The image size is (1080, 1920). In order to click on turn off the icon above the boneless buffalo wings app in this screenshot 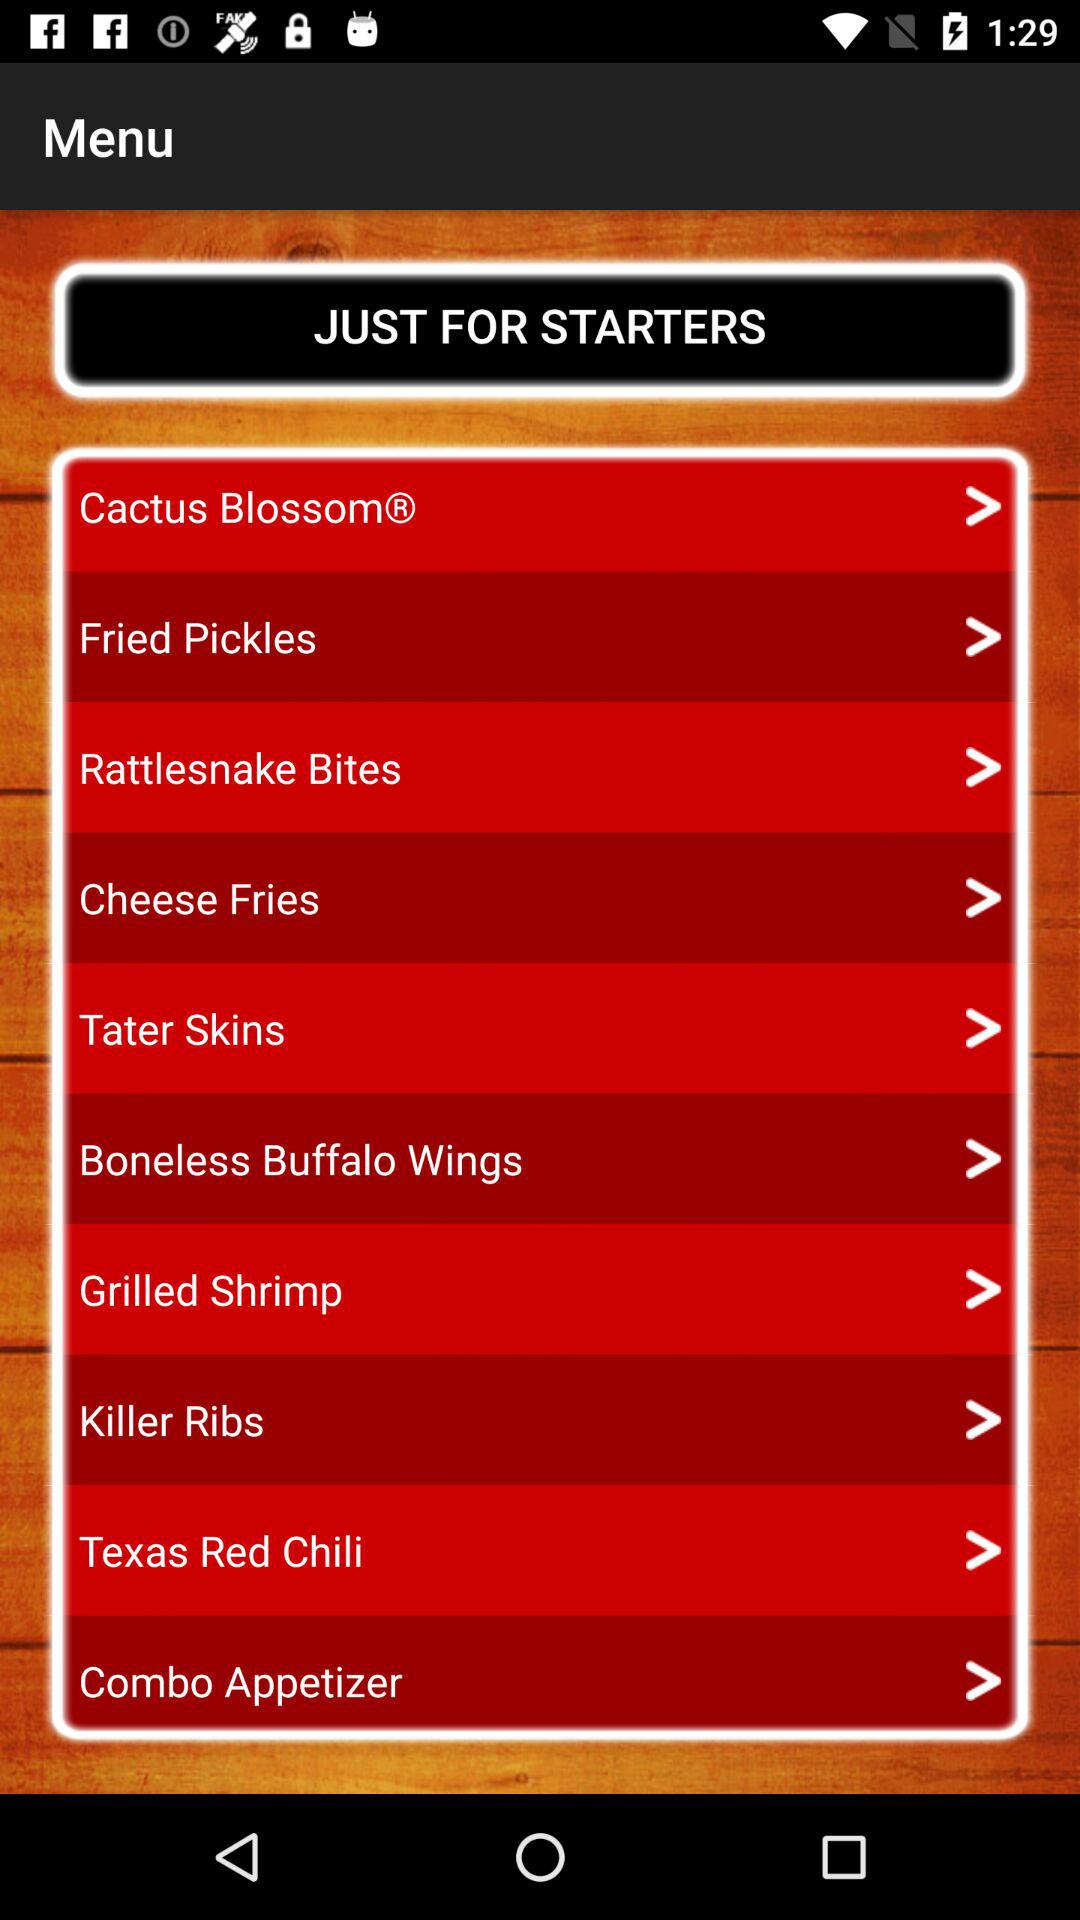, I will do `click(164, 1028)`.